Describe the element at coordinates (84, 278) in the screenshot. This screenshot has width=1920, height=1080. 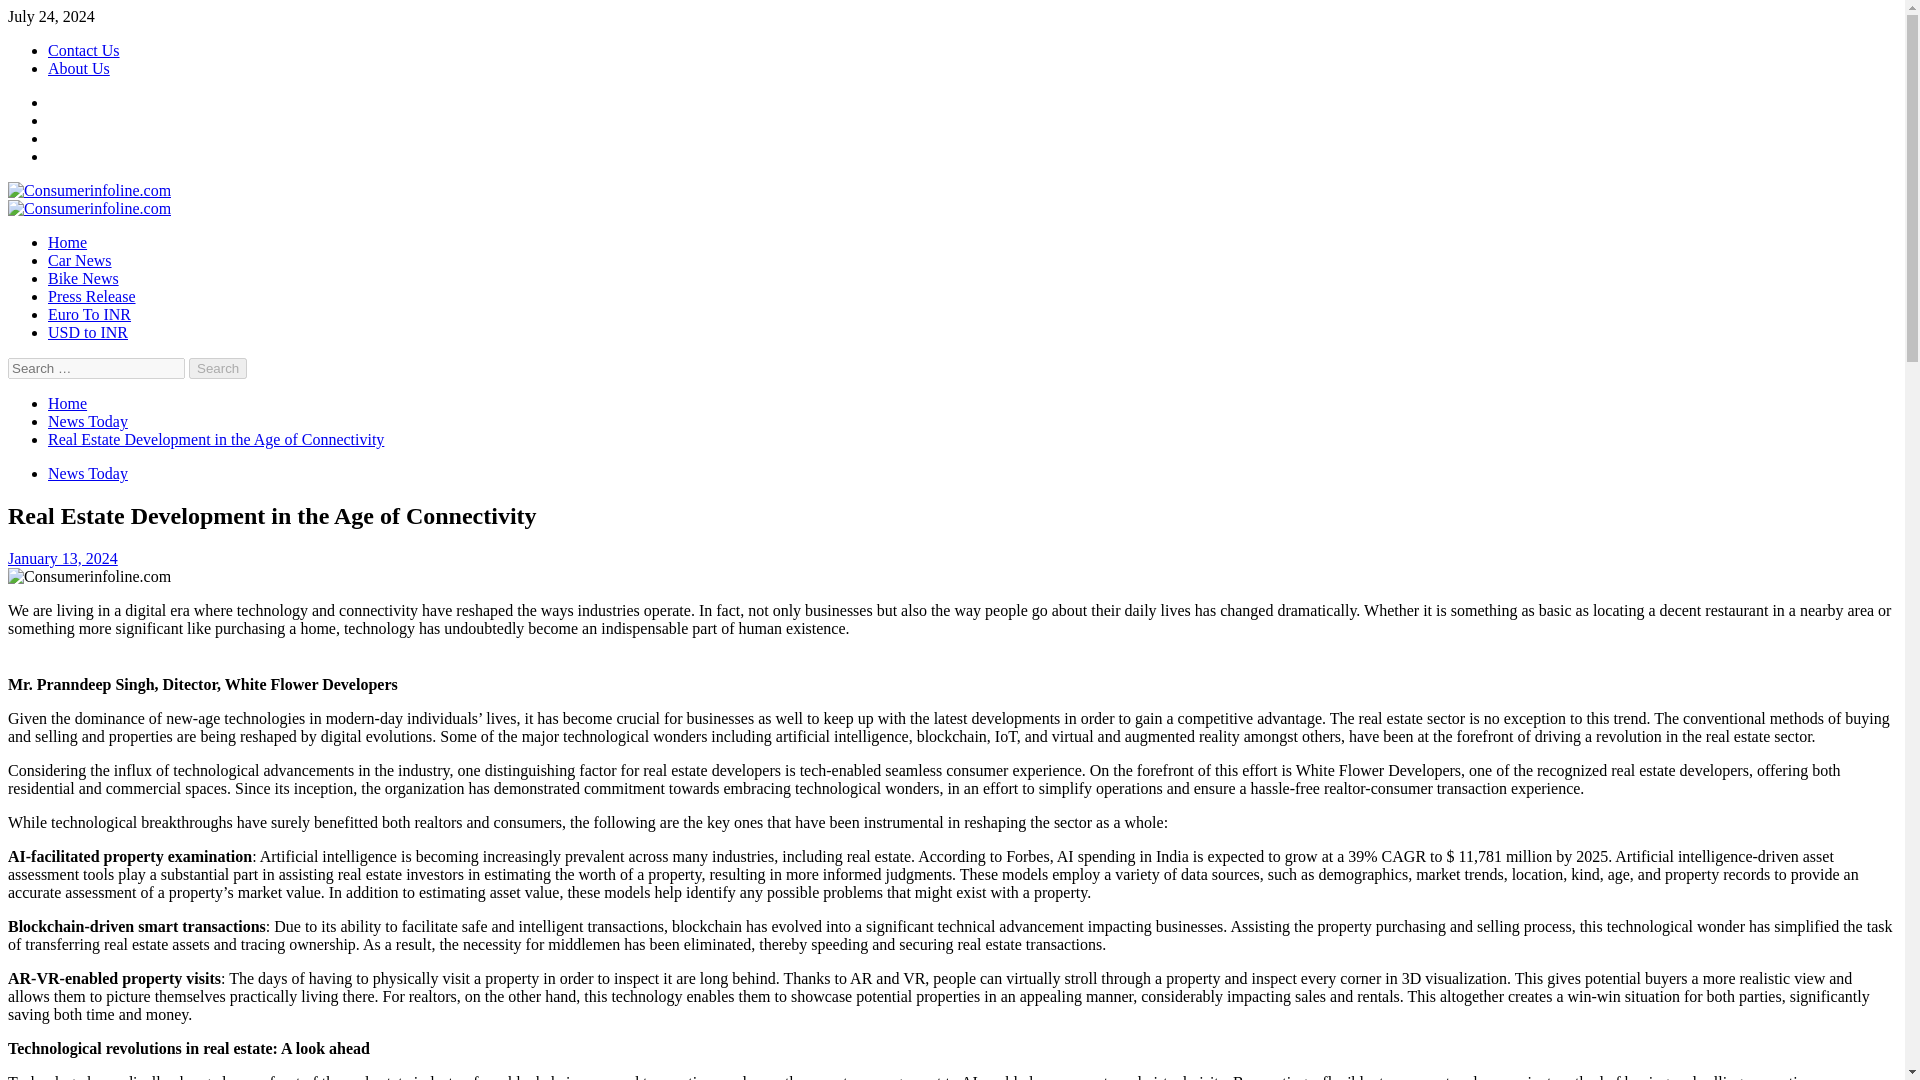
I see `Bike News` at that location.